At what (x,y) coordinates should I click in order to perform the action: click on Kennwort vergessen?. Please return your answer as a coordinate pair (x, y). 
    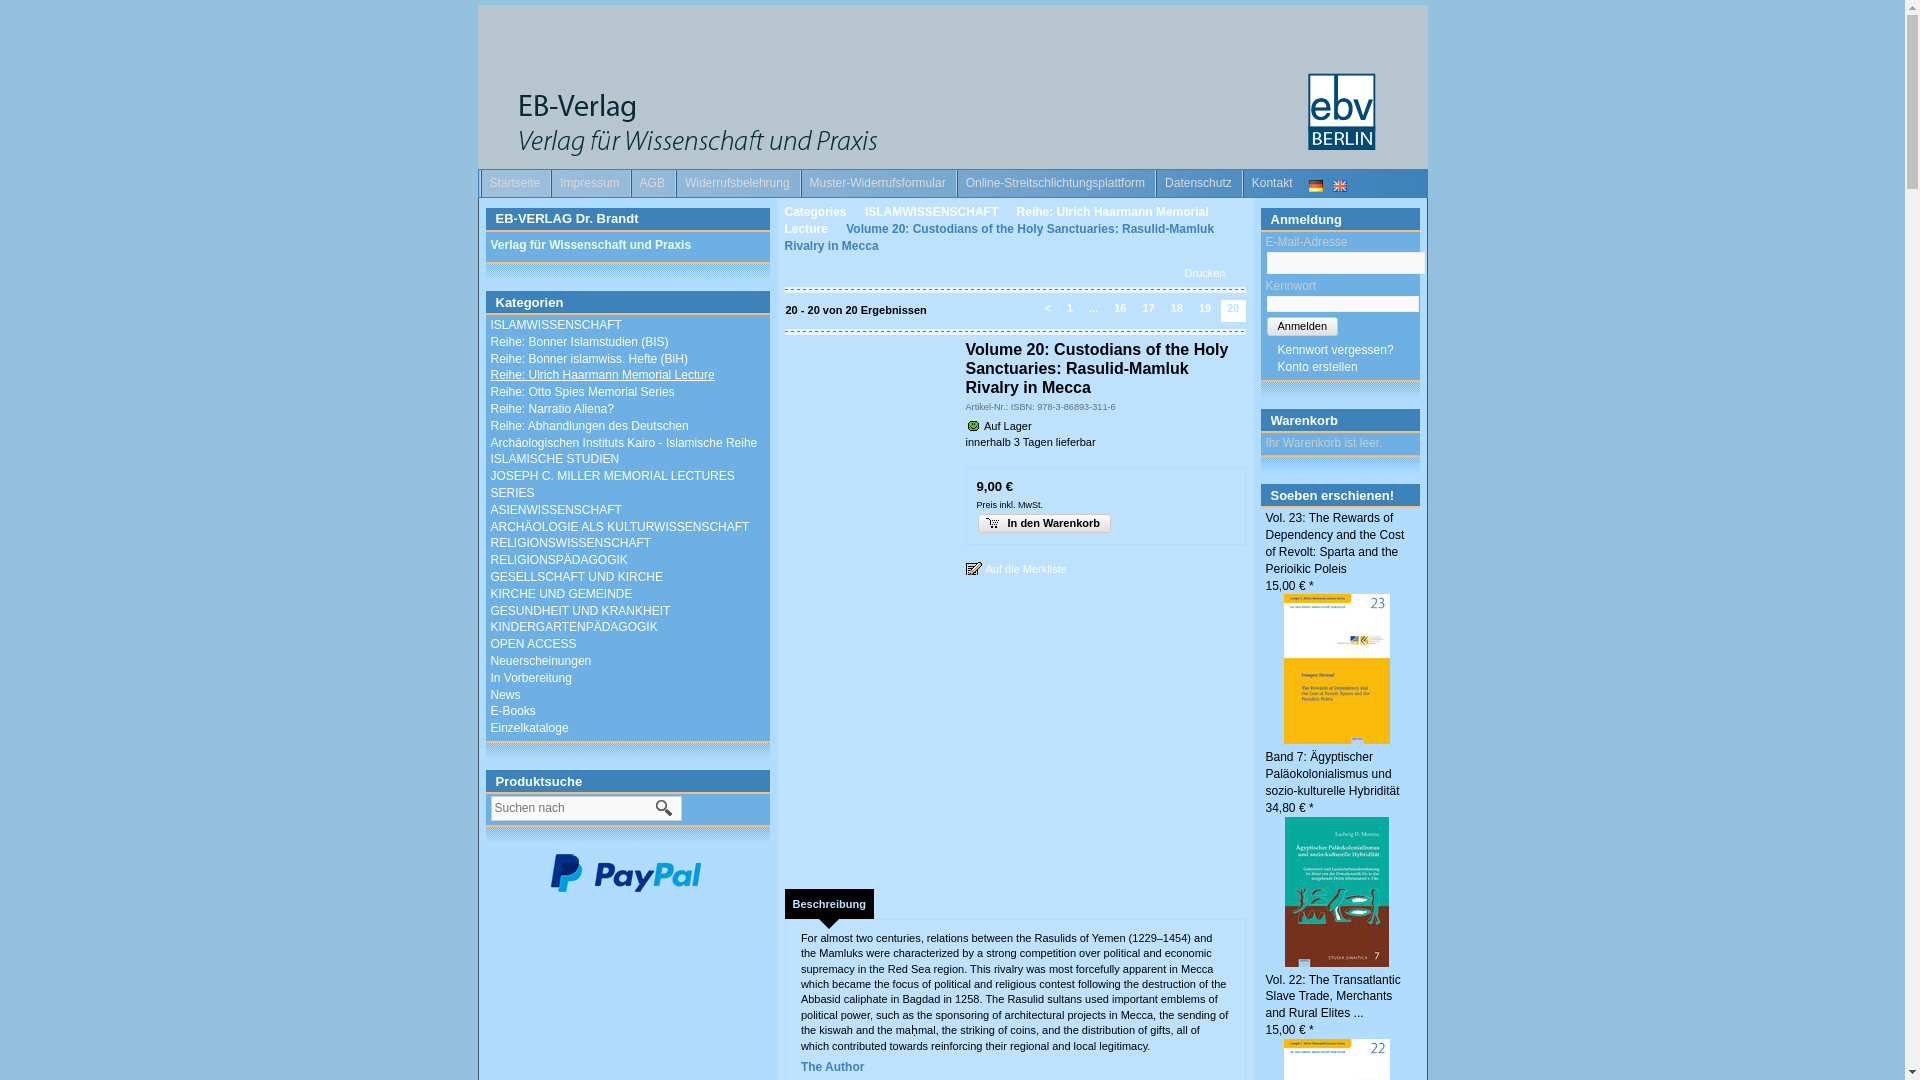
    Looking at the image, I should click on (1329, 350).